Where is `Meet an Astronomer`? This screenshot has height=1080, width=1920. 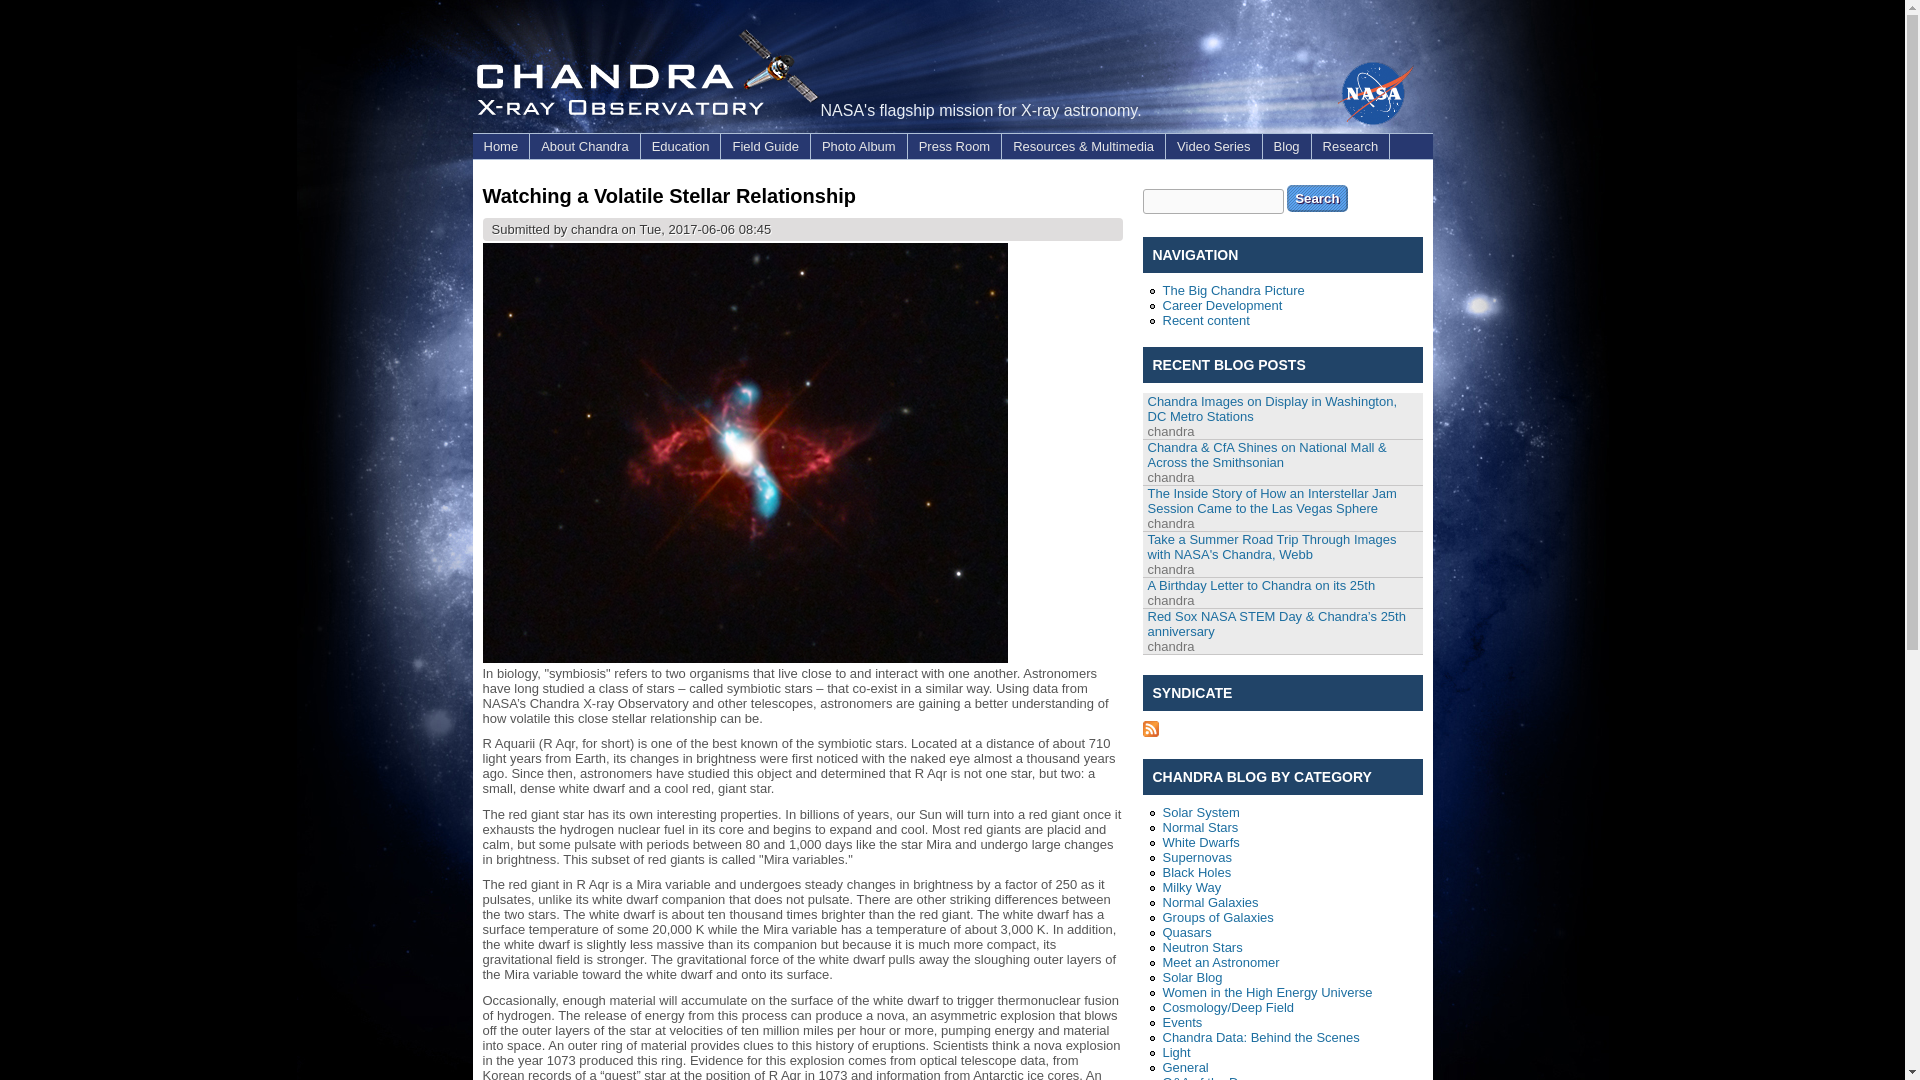
Meet an Astronomer is located at coordinates (1220, 962).